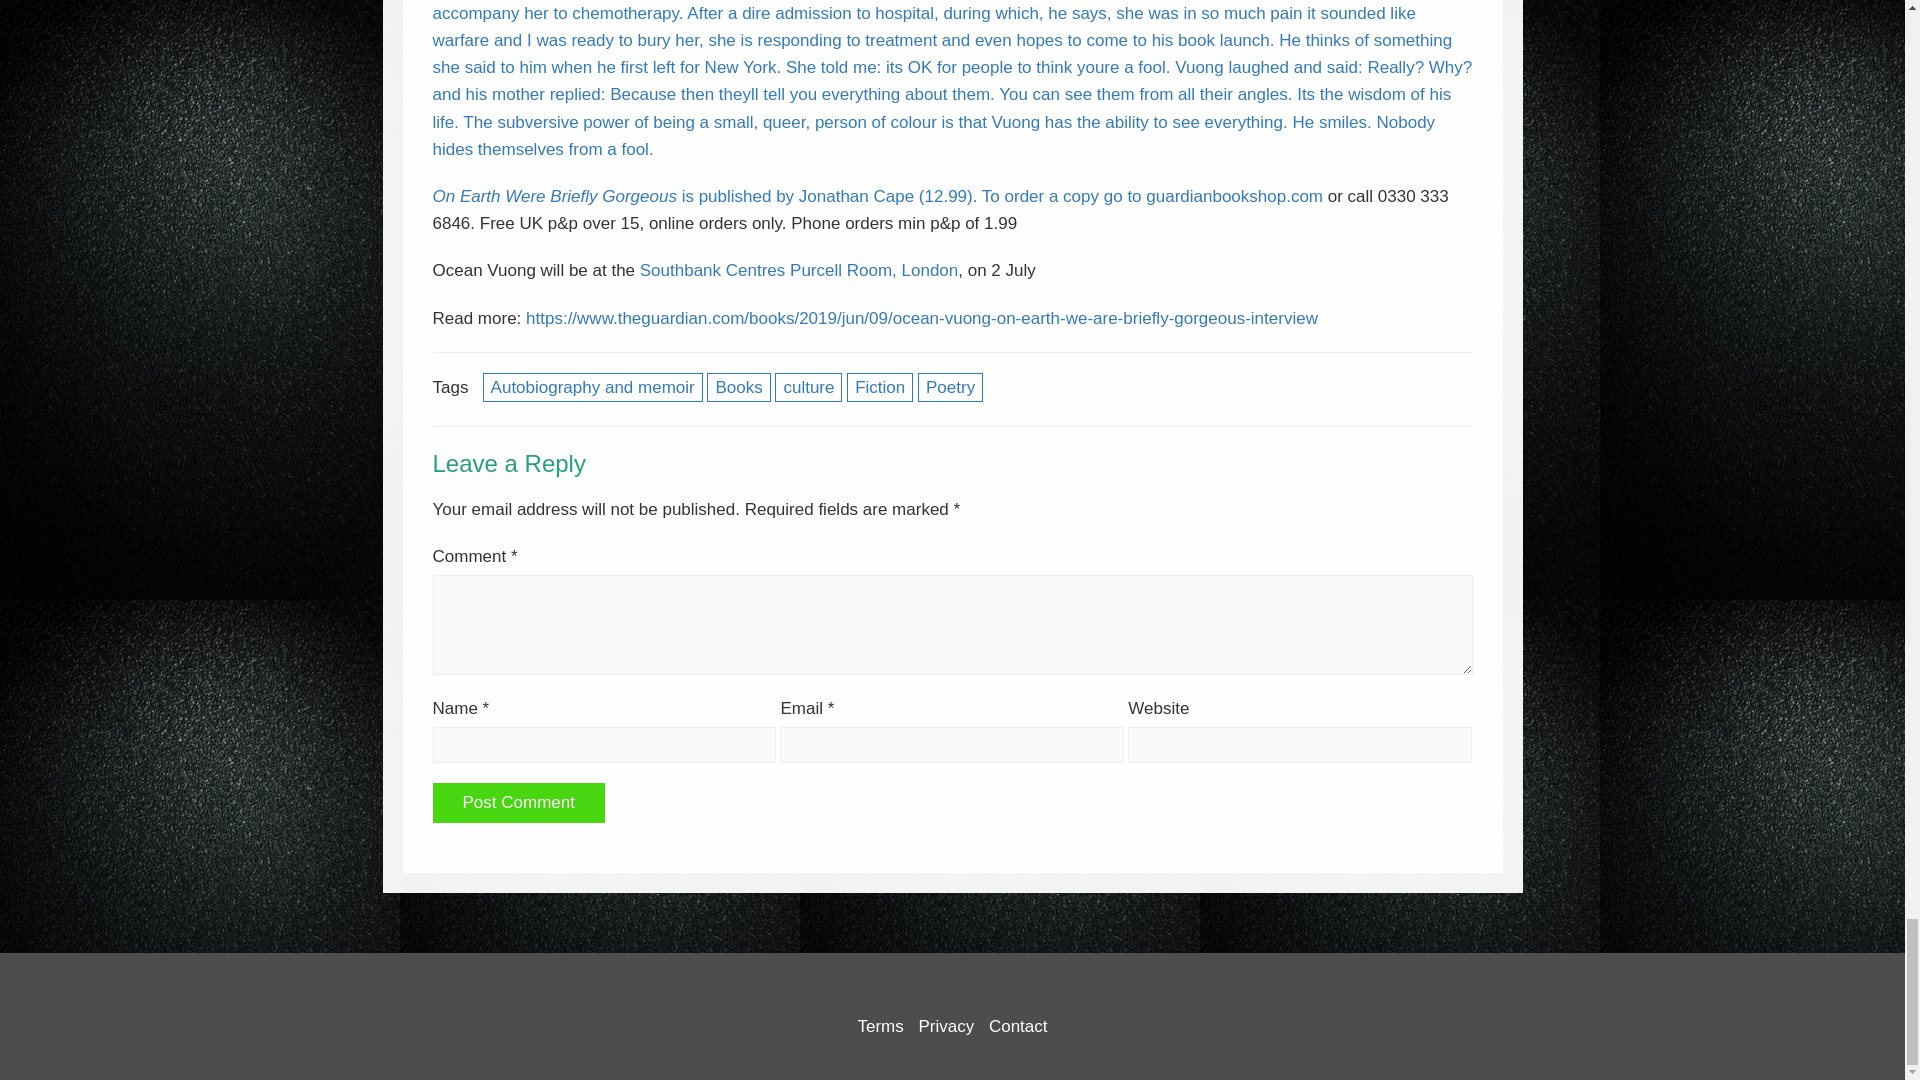  What do you see at coordinates (950, 386) in the screenshot?
I see `Poetry` at bounding box center [950, 386].